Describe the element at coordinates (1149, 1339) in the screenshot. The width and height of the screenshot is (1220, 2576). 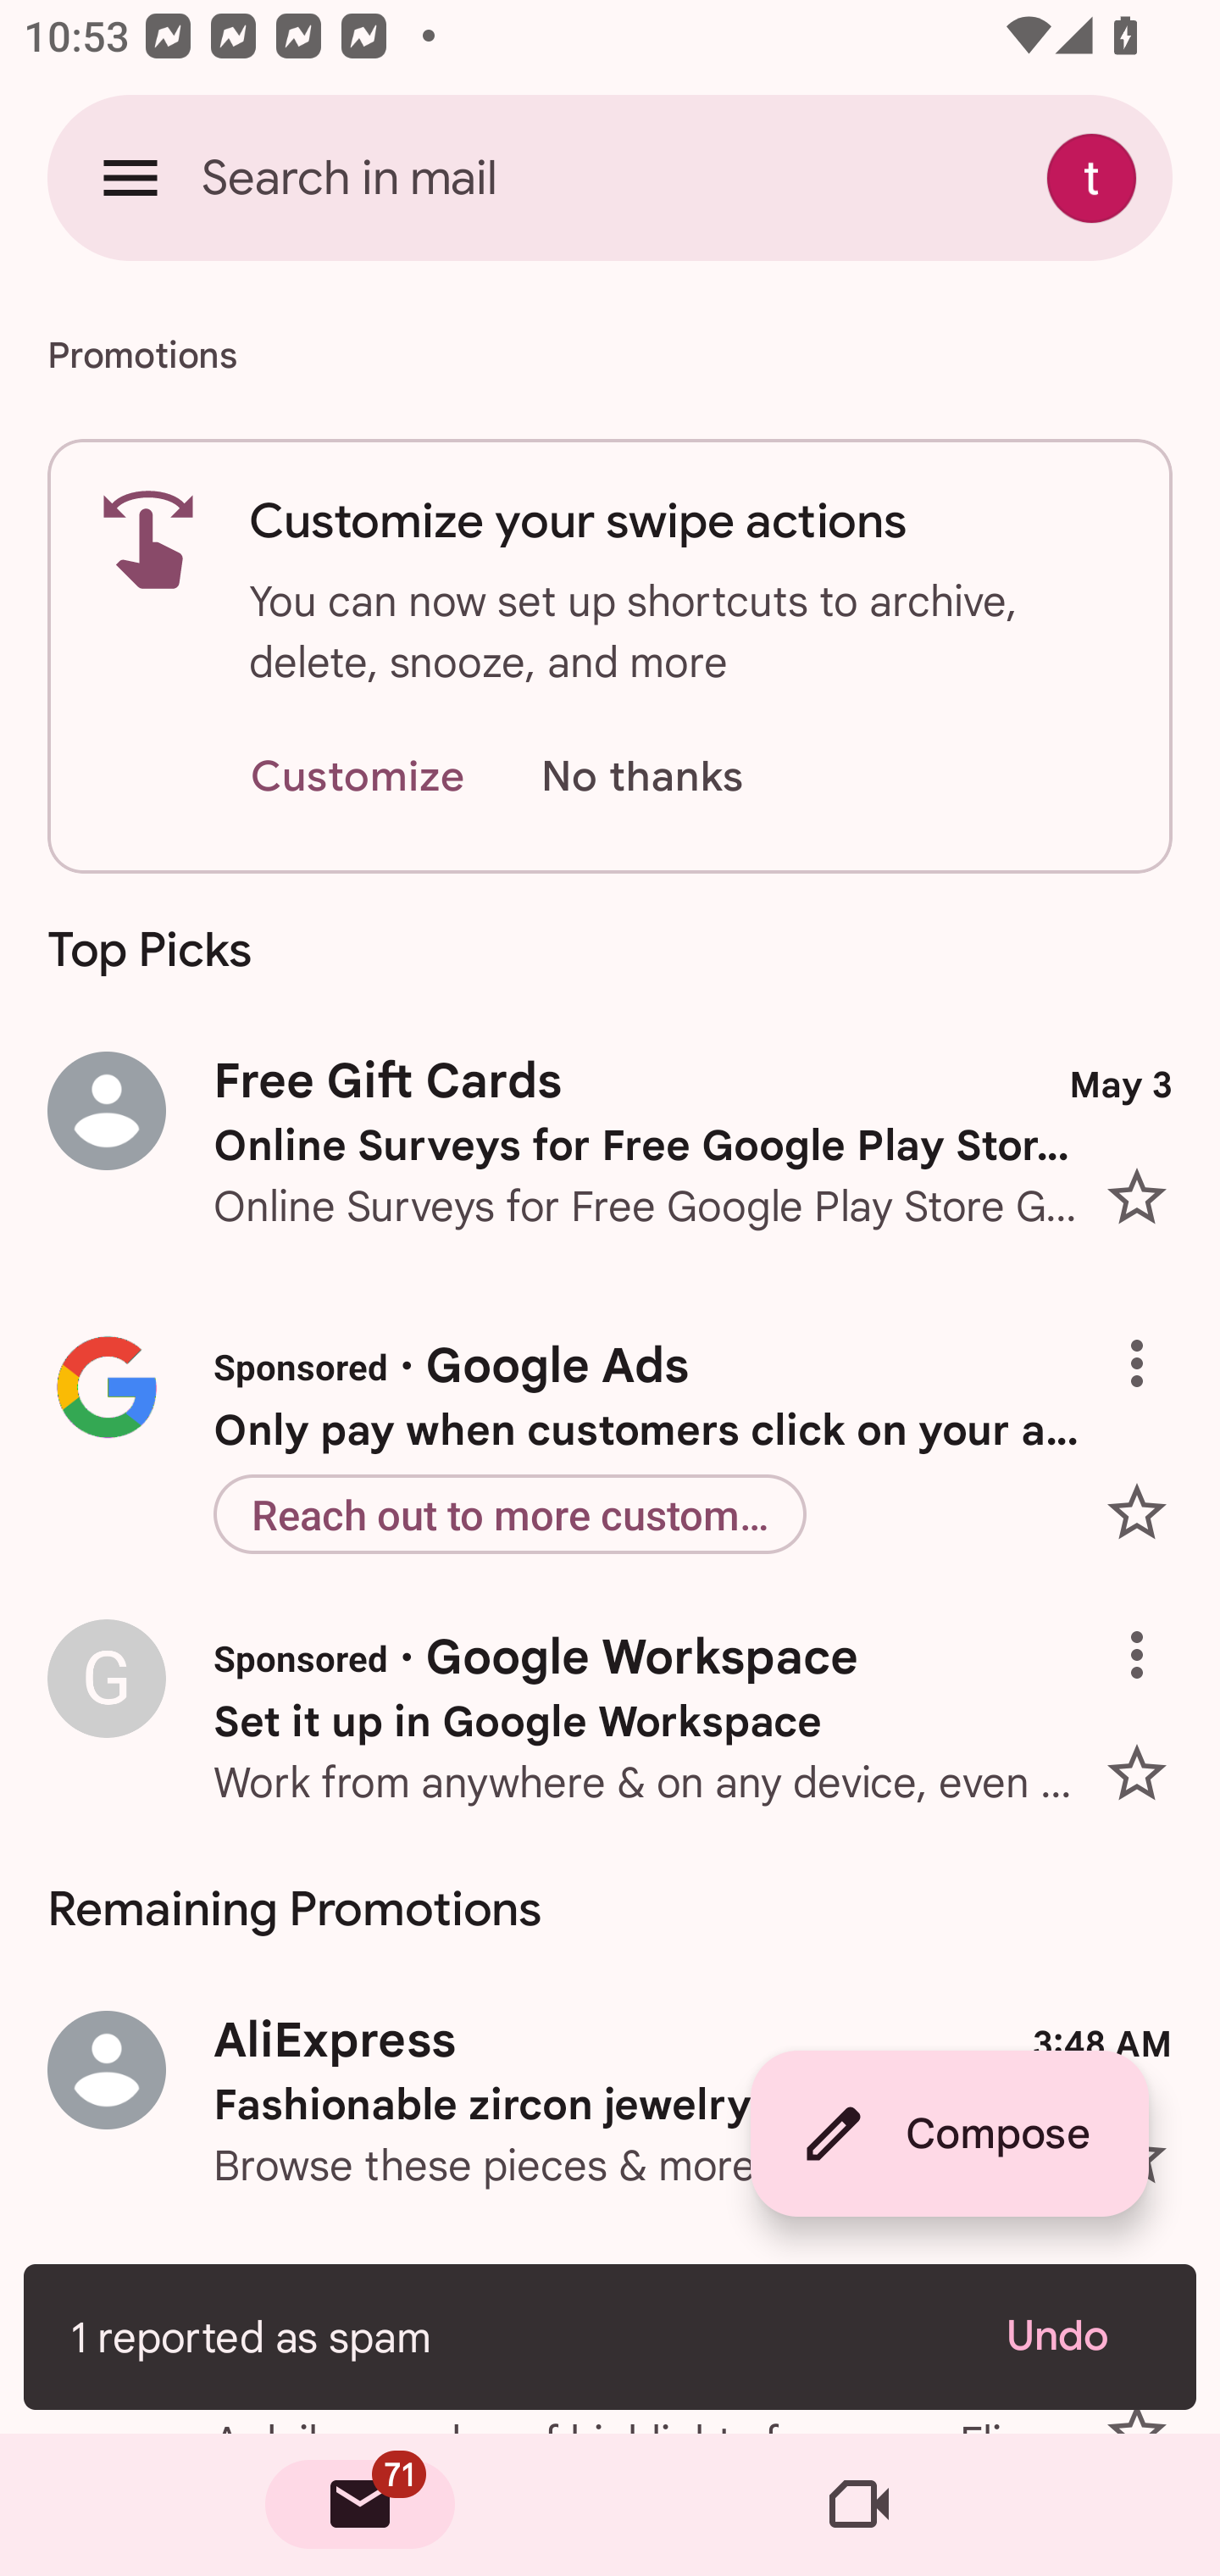
I see `Ad info` at that location.